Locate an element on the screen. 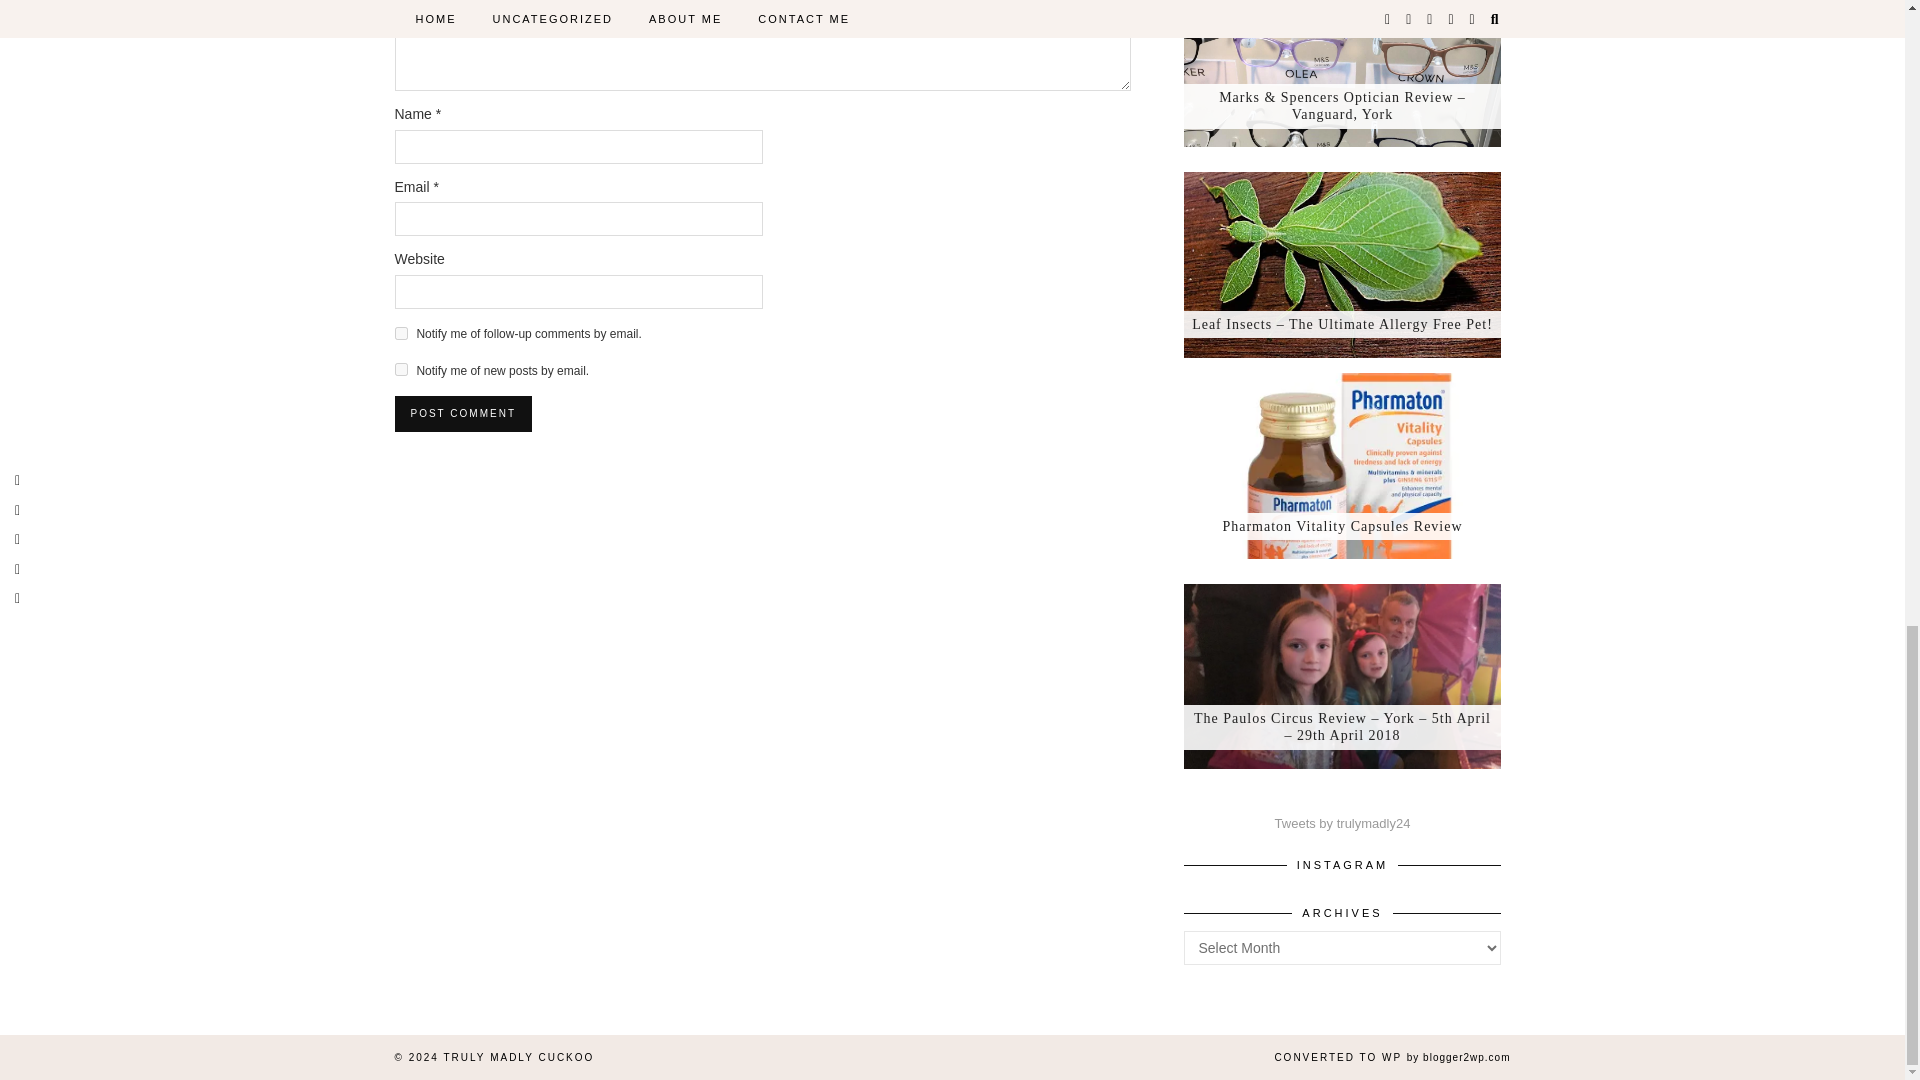 This screenshot has height=1080, width=1920. subscribe is located at coordinates (400, 334).